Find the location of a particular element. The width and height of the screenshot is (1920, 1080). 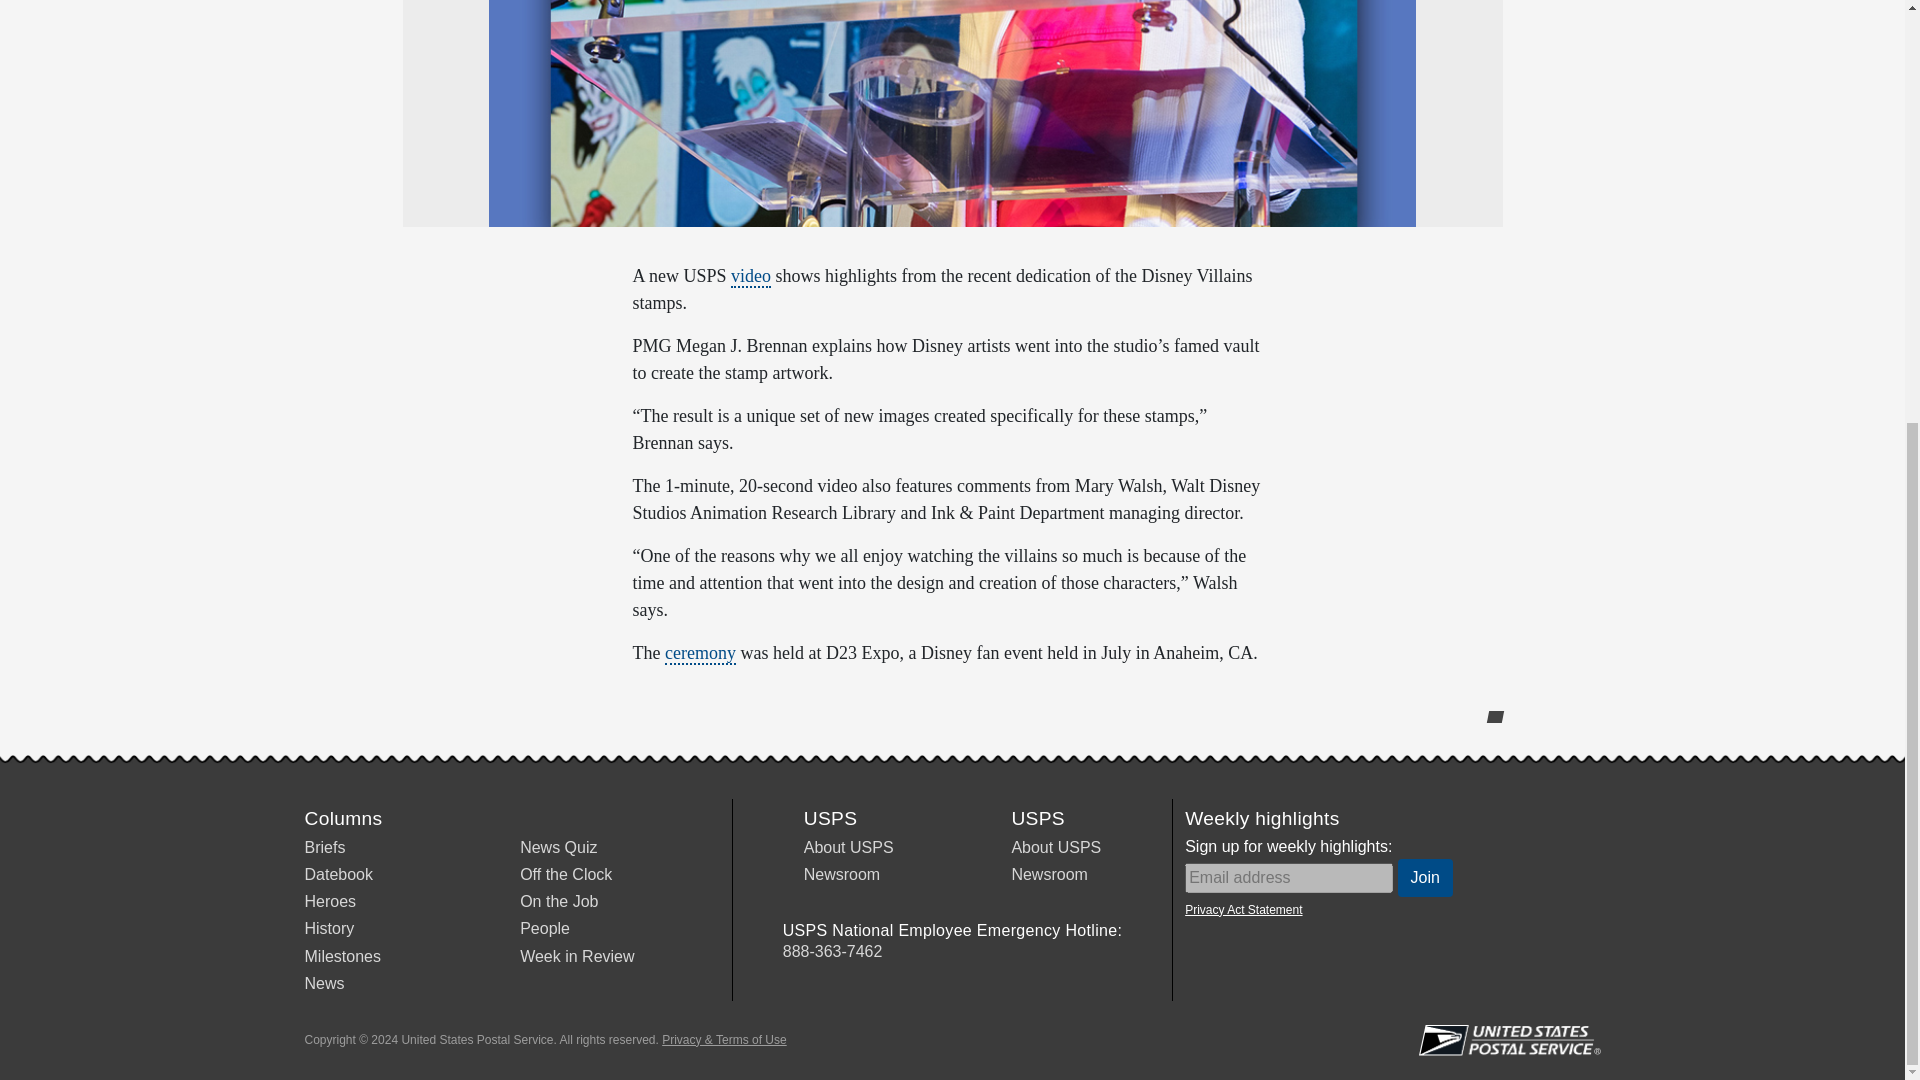

Heroes is located at coordinates (329, 902).